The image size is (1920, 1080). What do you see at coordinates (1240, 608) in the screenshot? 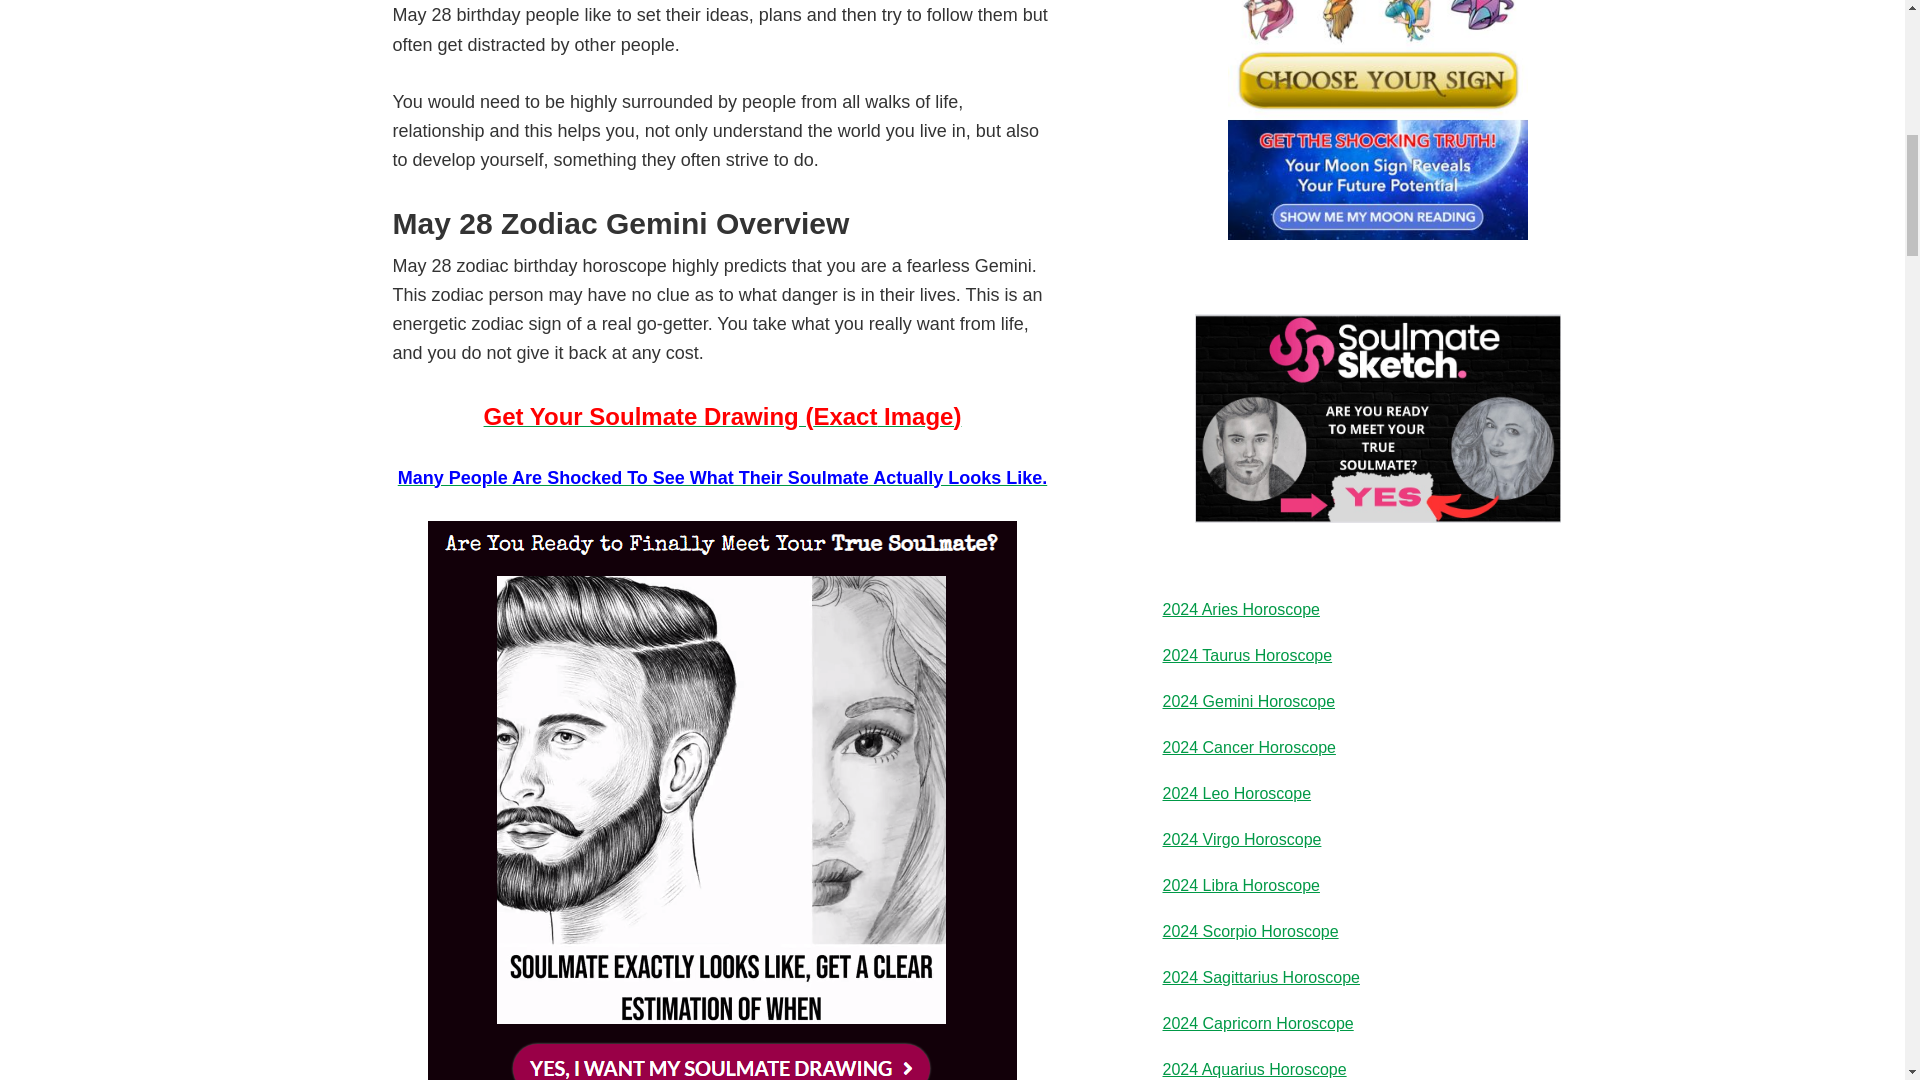
I see `2024 Aries Horoscope` at bounding box center [1240, 608].